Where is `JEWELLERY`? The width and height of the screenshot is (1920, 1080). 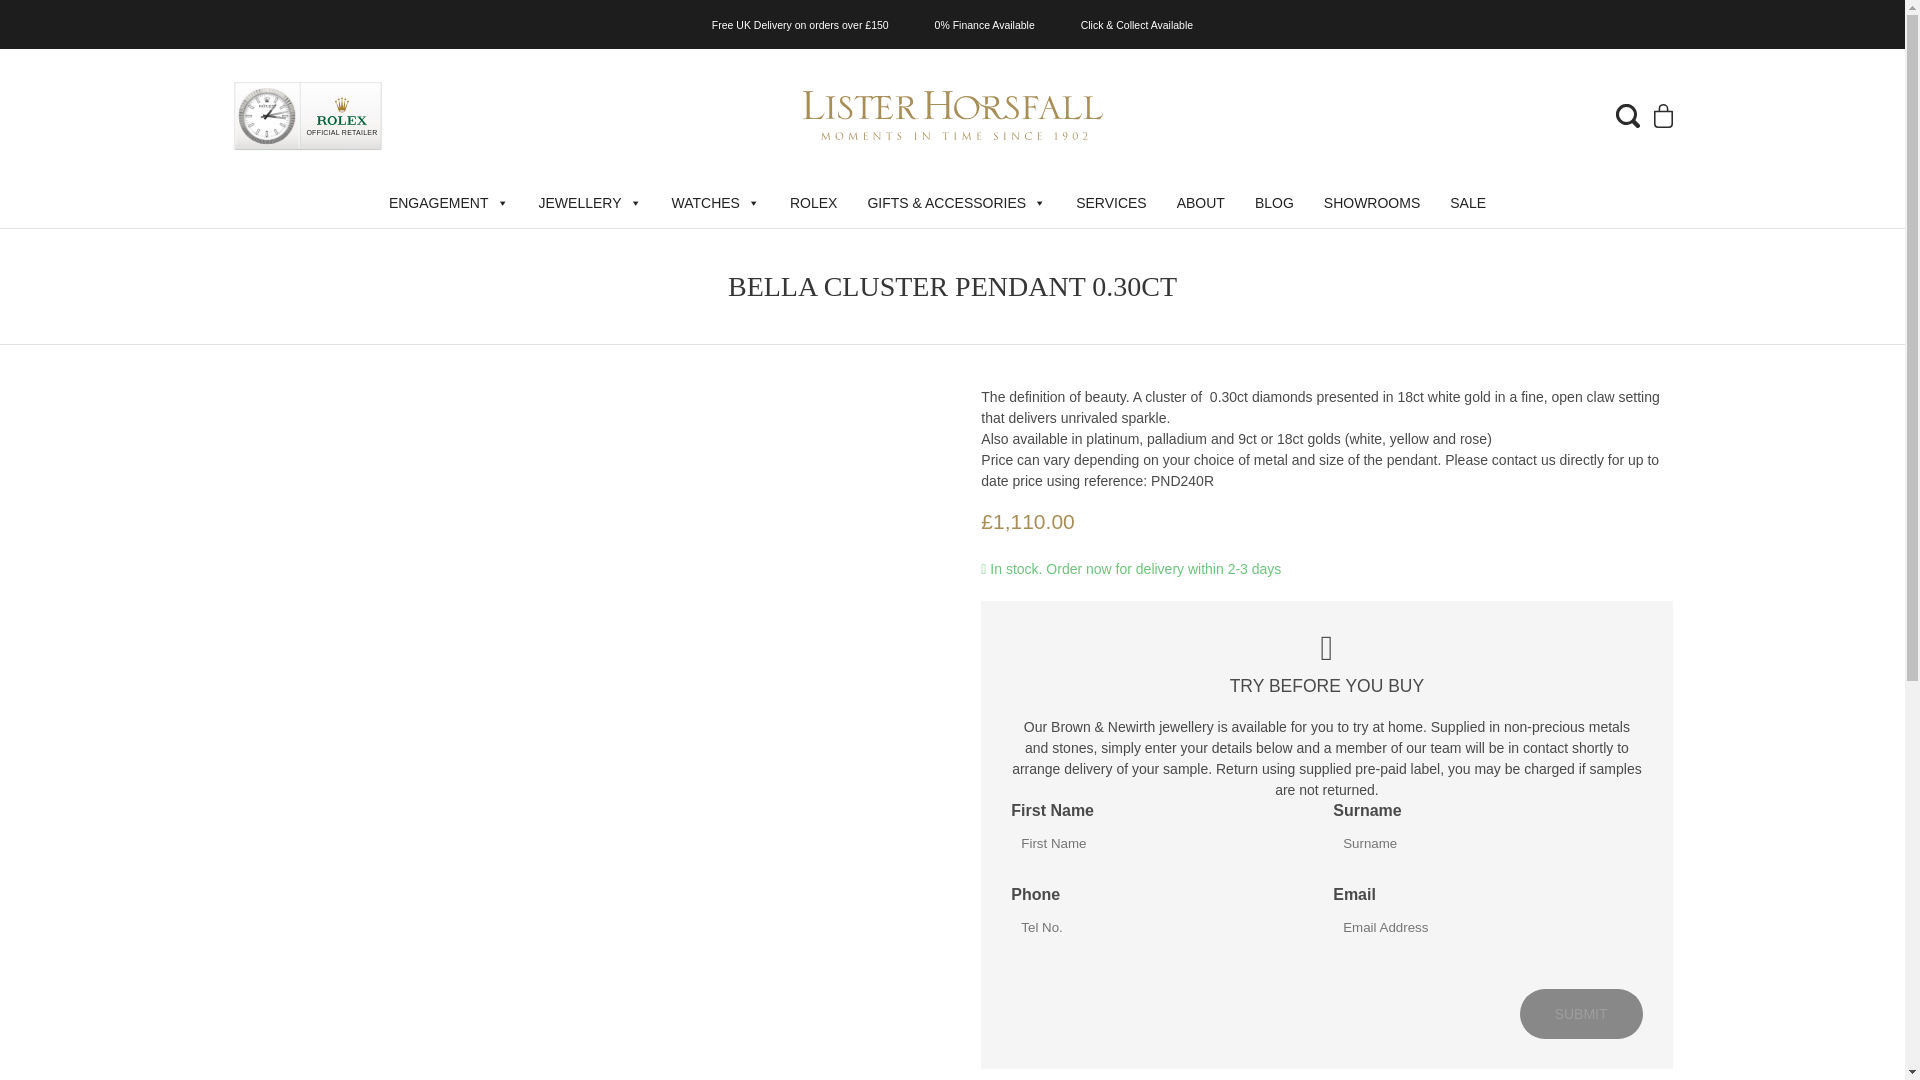 JEWELLERY is located at coordinates (589, 202).